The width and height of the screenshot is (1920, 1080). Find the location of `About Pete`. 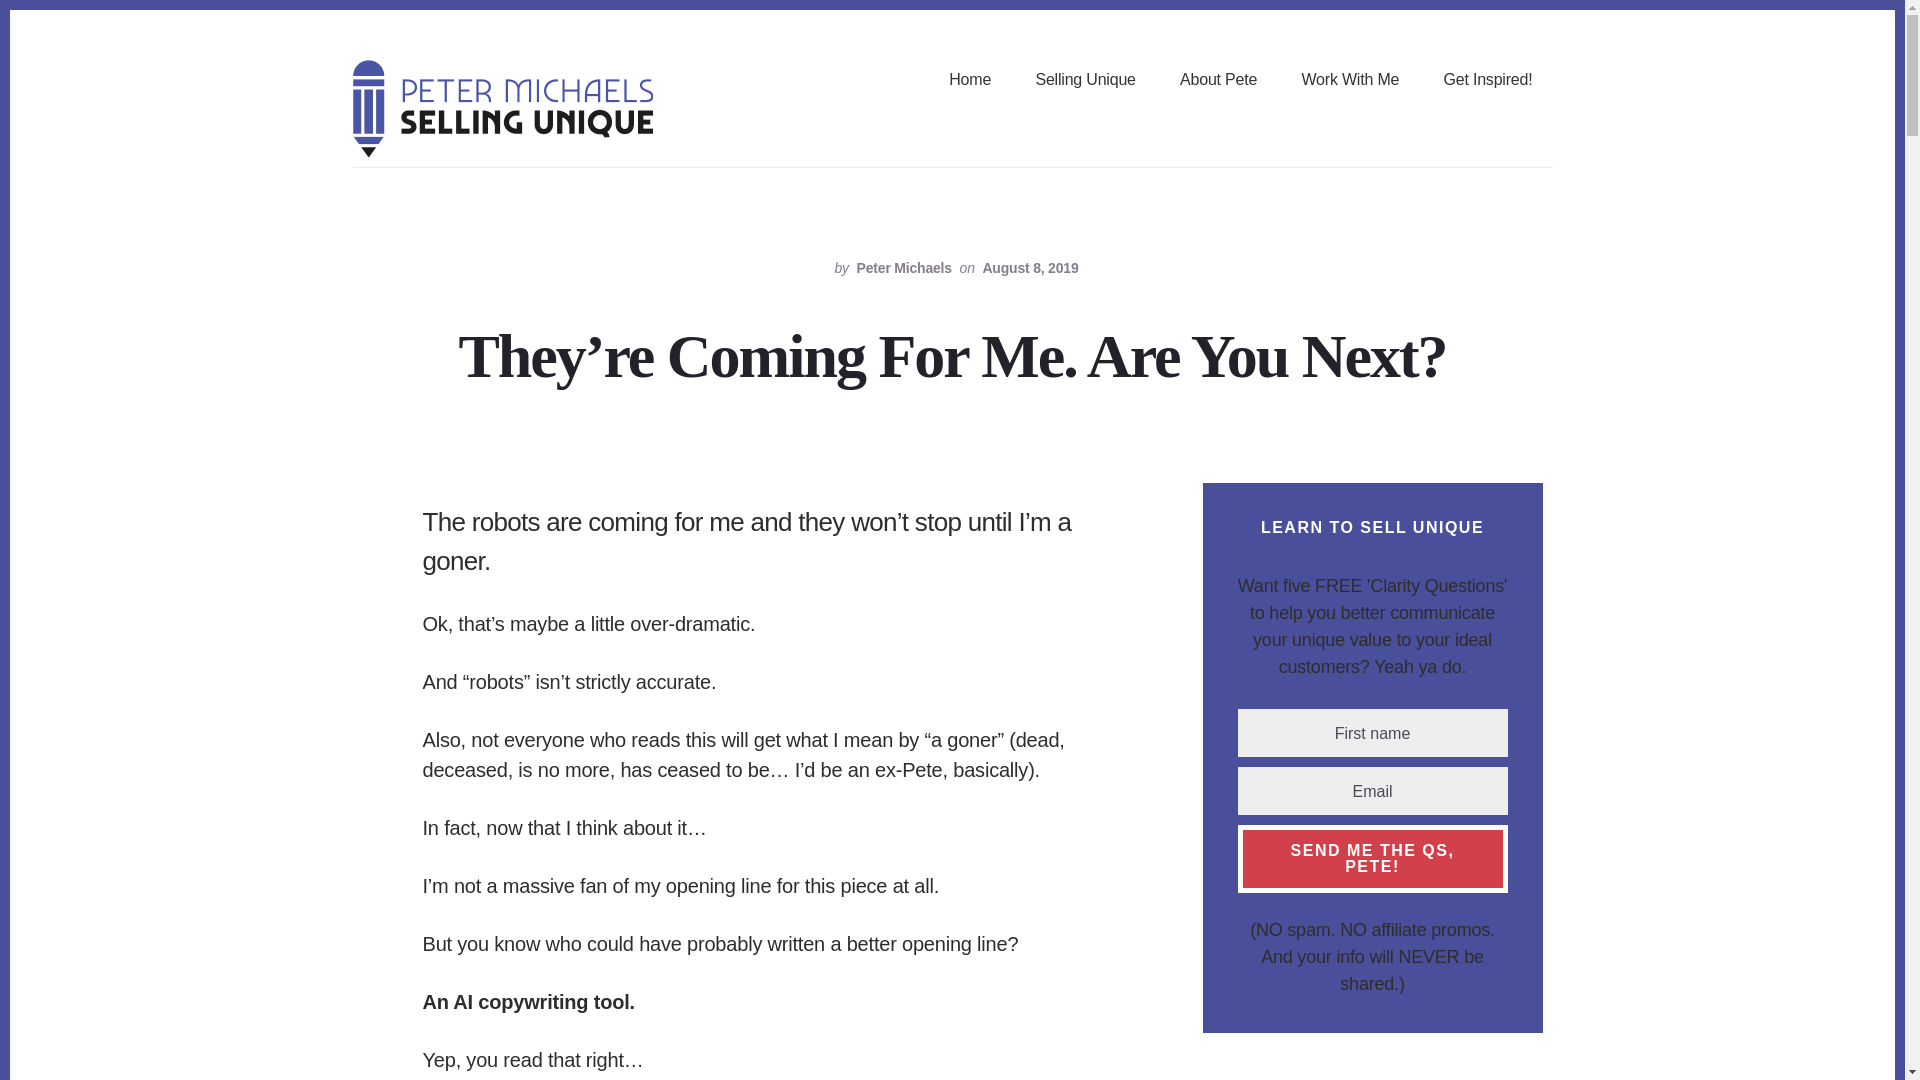

About Pete is located at coordinates (1218, 81).